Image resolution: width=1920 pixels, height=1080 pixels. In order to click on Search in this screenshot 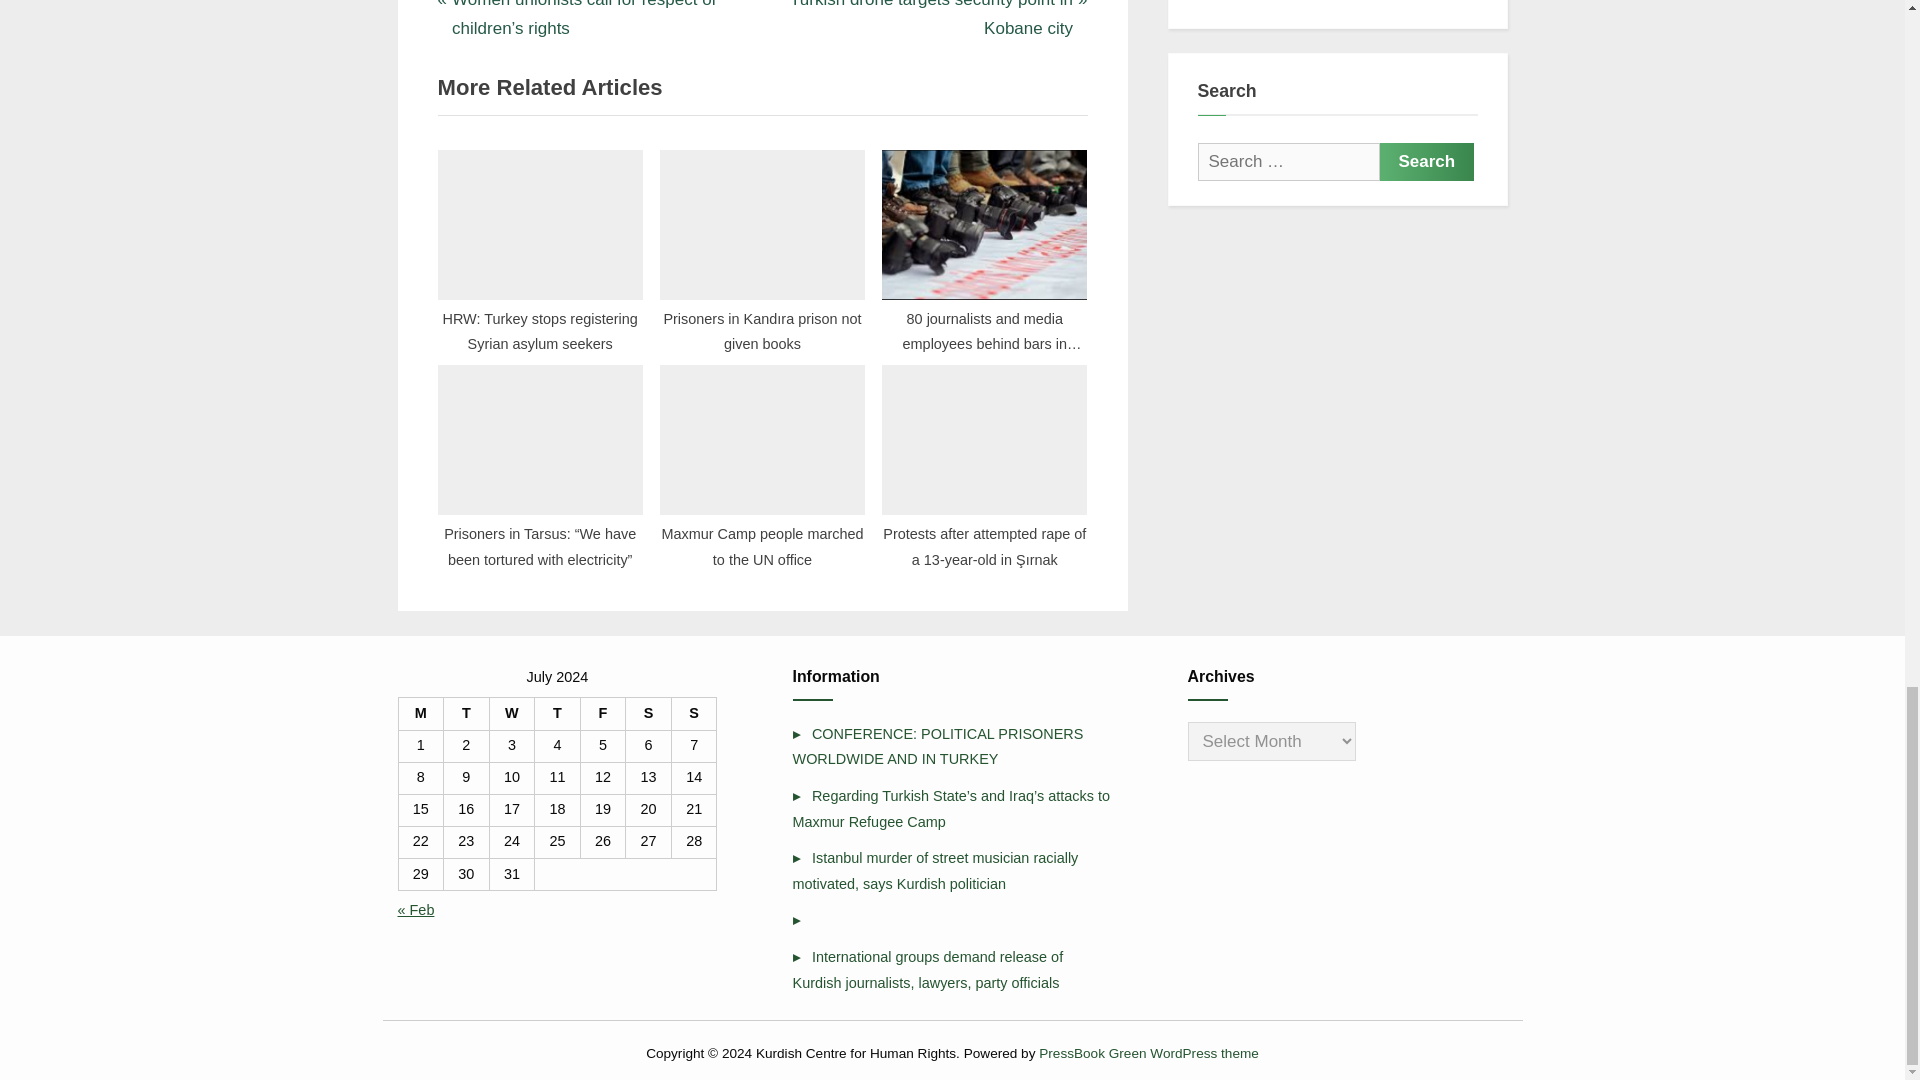, I will do `click(1427, 162)`.